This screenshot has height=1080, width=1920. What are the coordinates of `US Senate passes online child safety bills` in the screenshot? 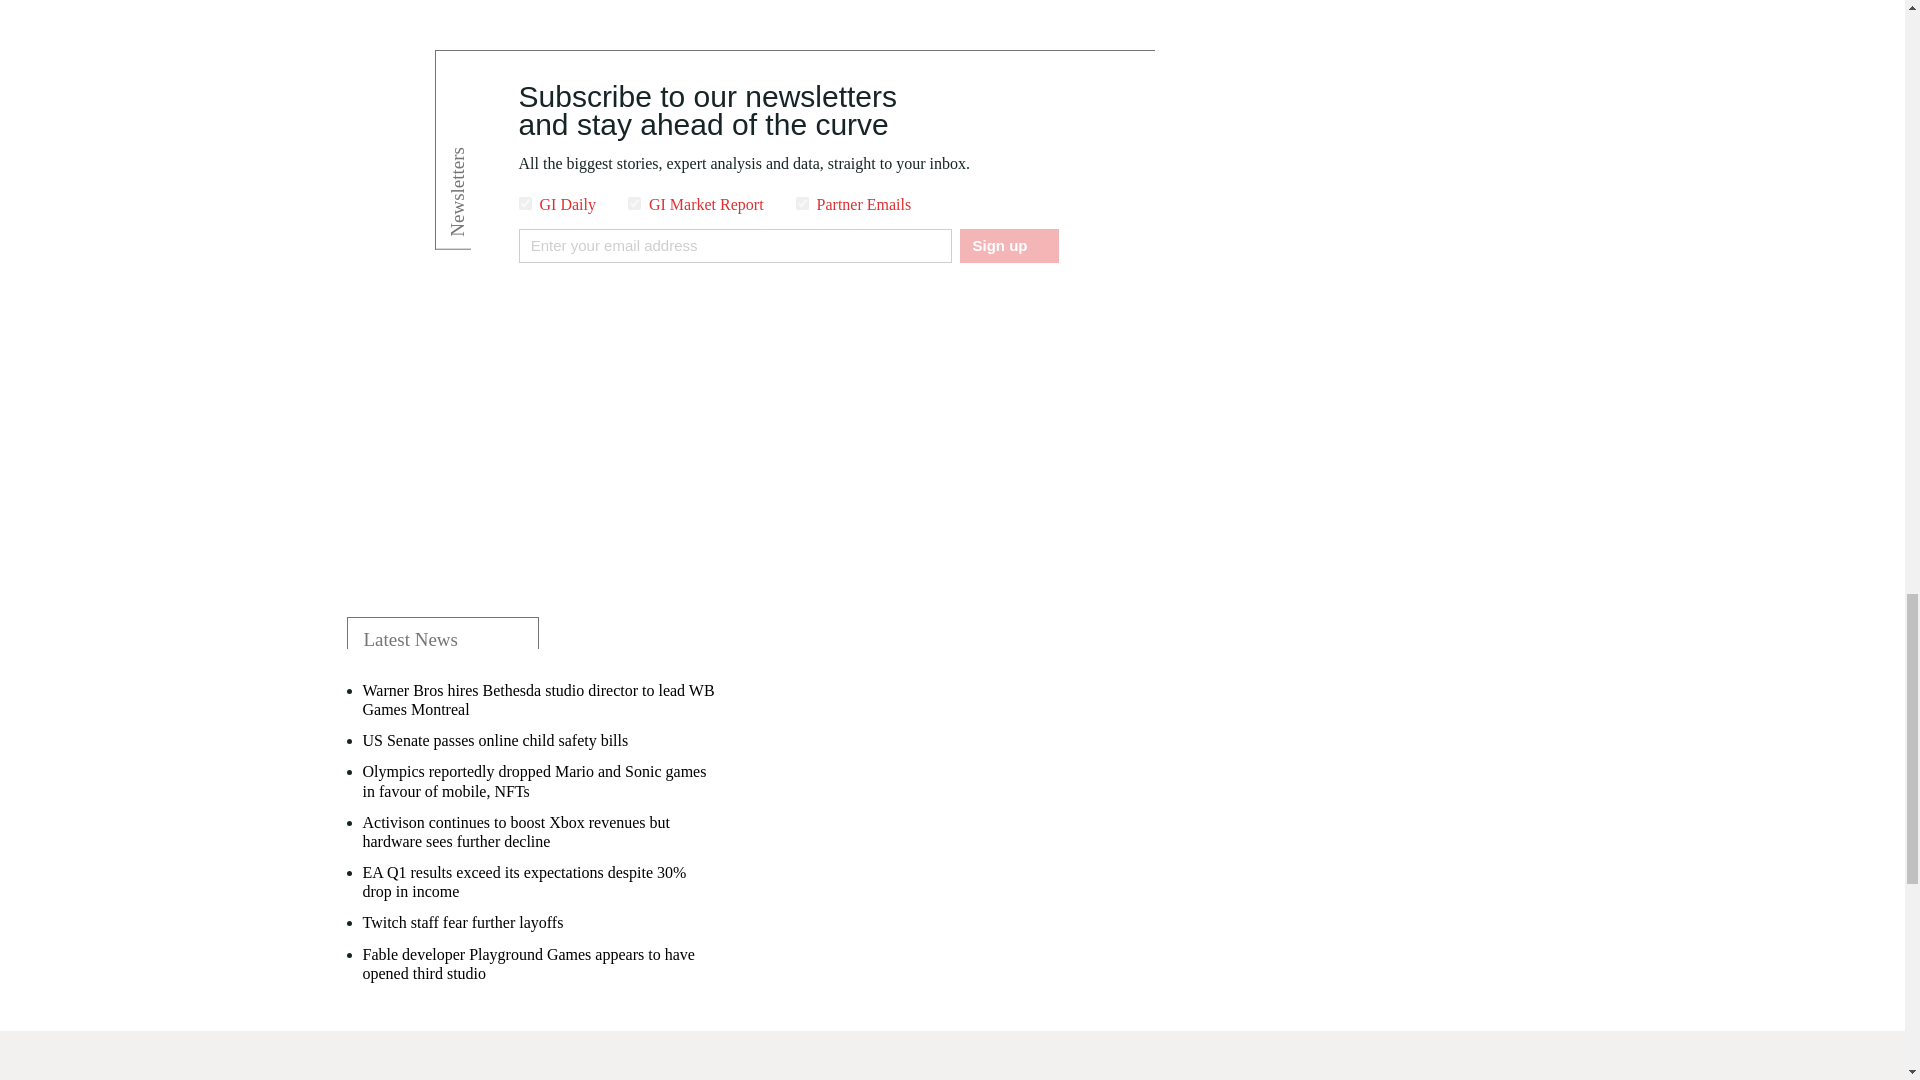 It's located at (494, 740).